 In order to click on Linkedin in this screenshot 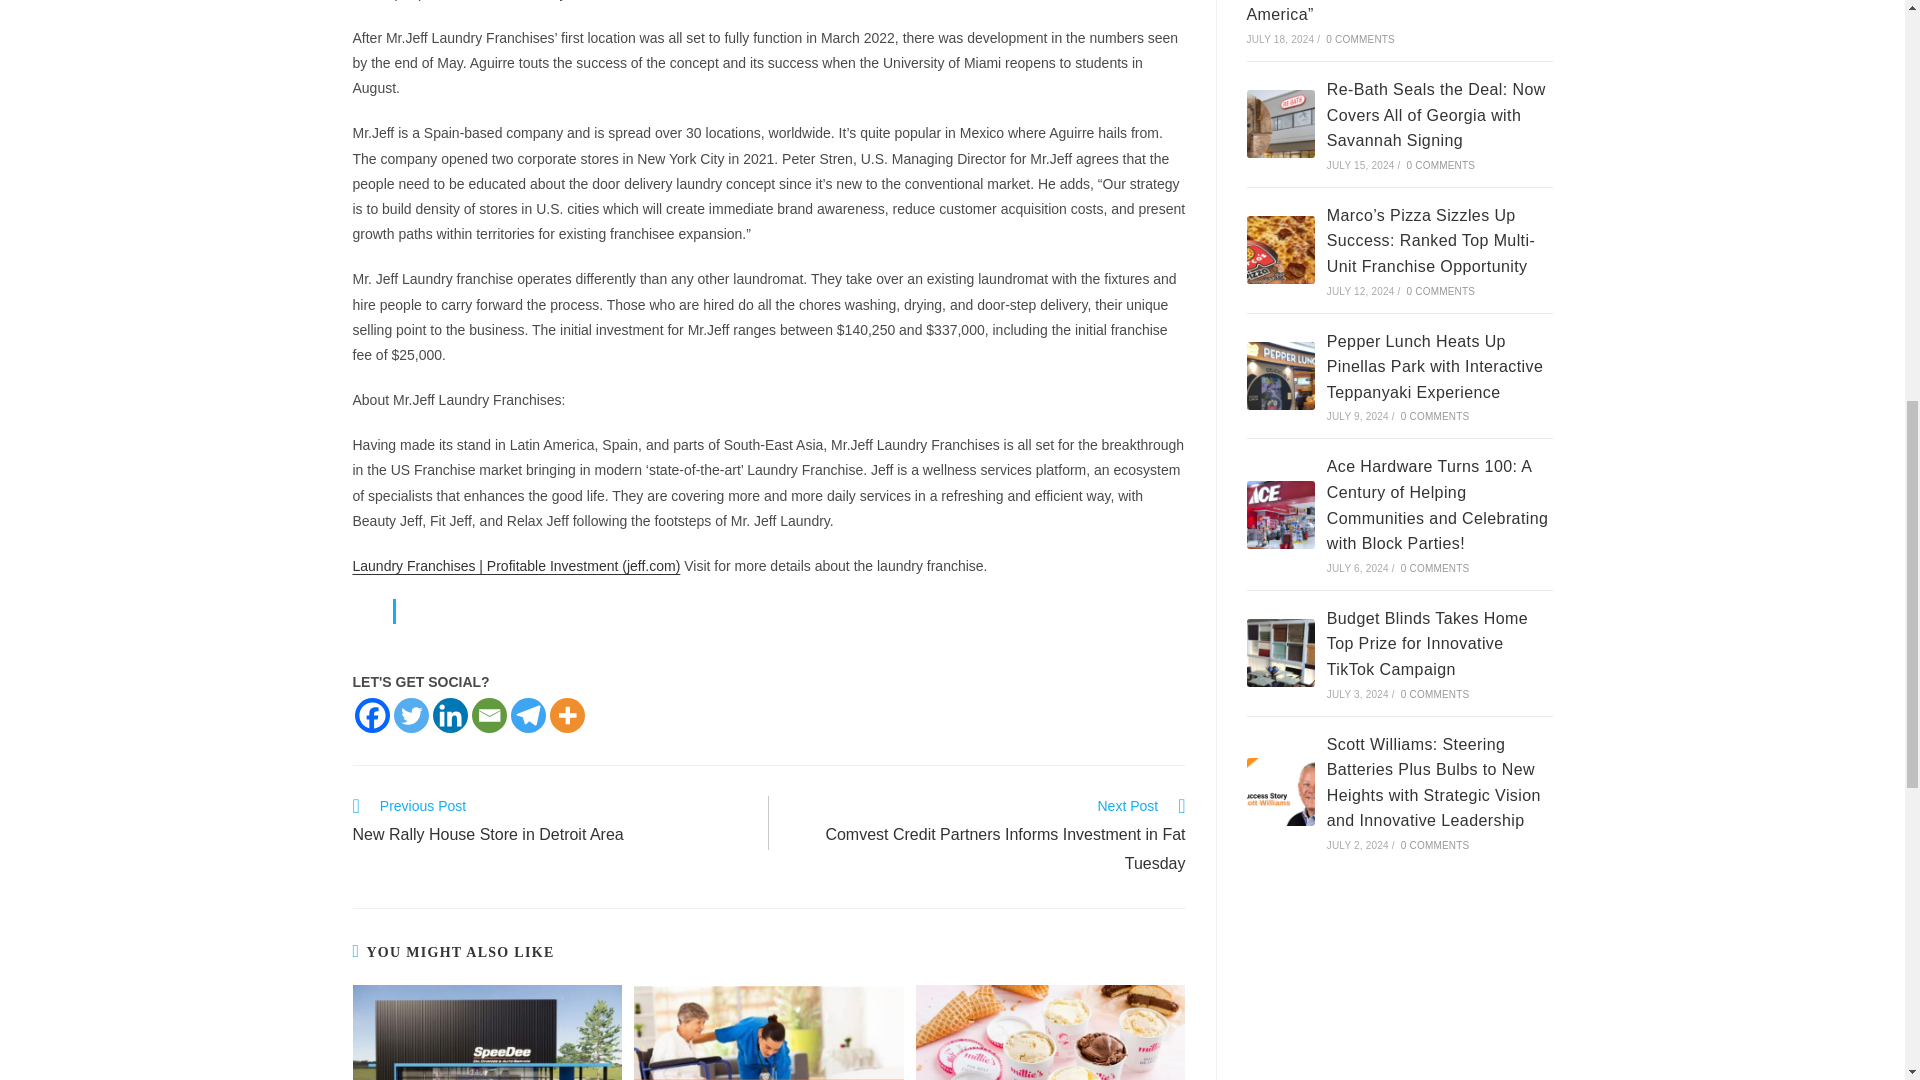, I will do `click(449, 715)`.